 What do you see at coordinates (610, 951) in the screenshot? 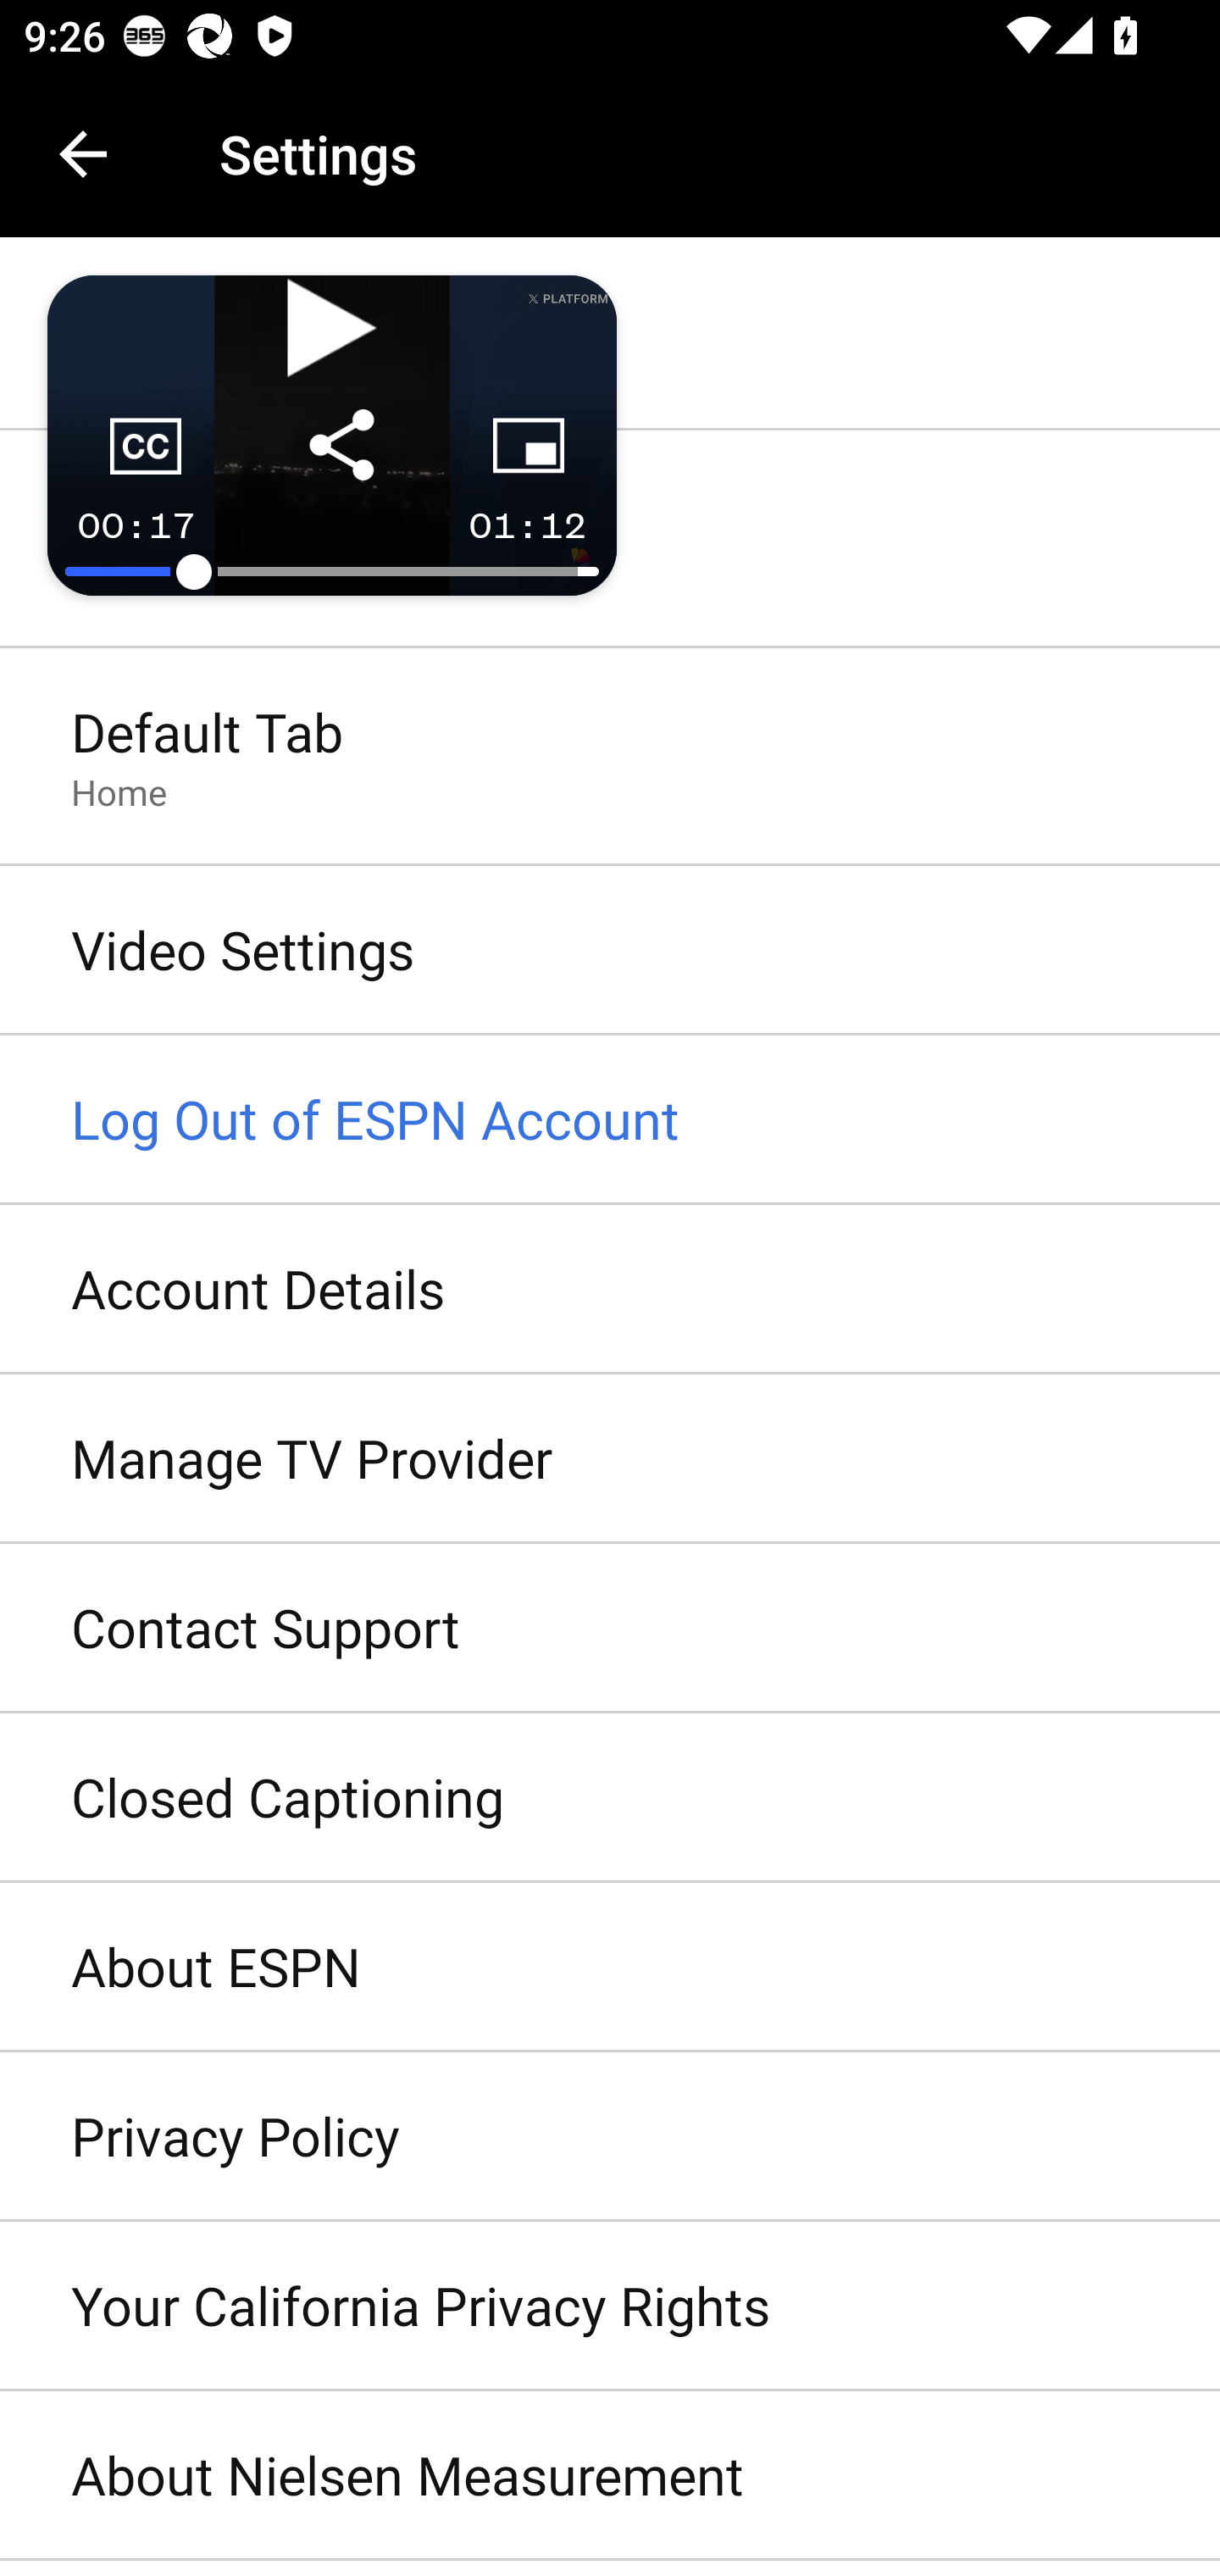
I see `Video Settings` at bounding box center [610, 951].